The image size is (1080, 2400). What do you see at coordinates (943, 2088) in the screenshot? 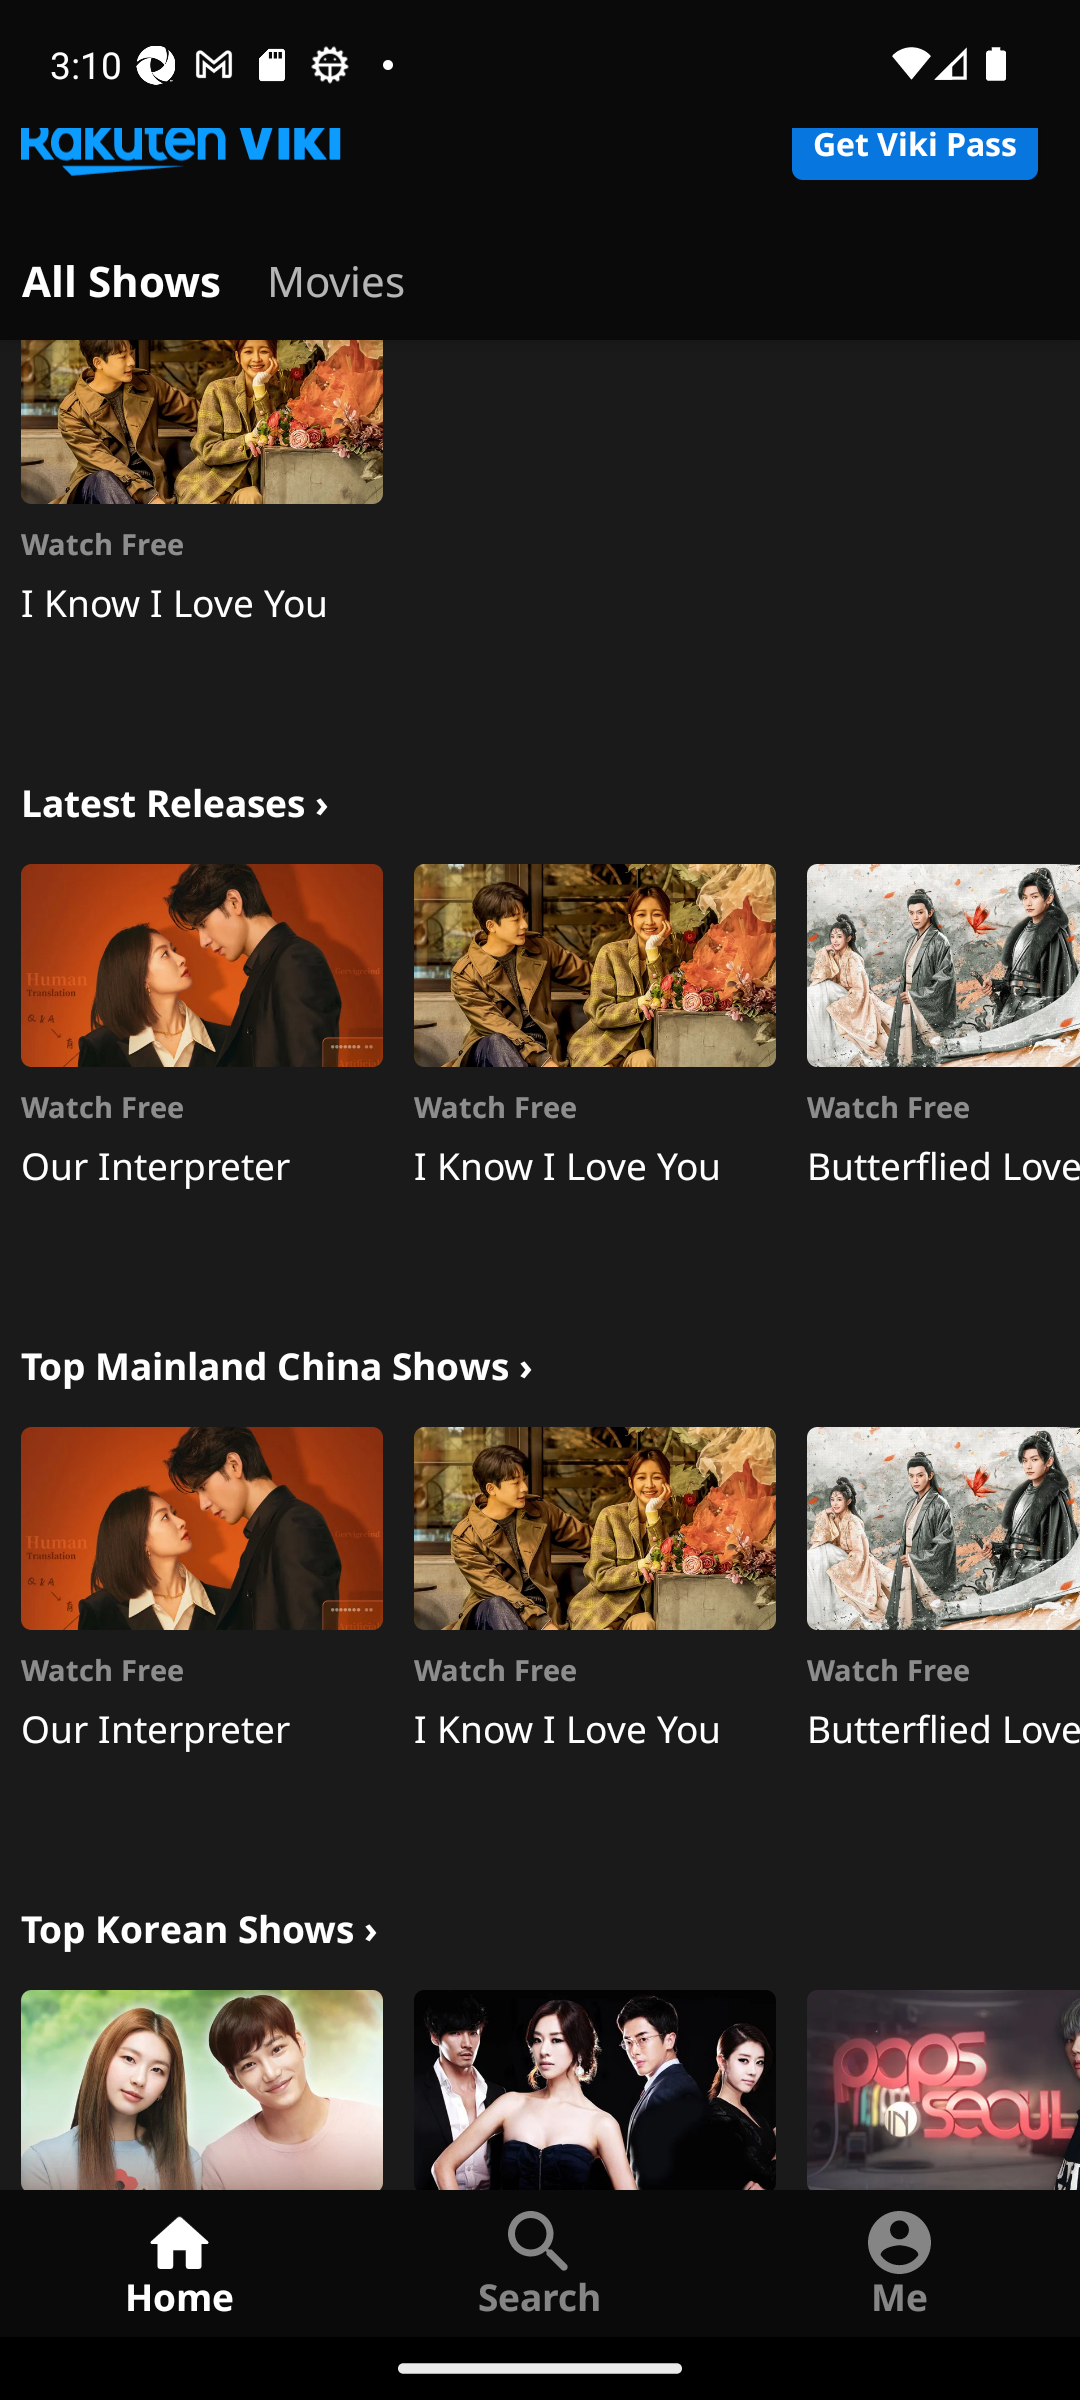
I see `resource_cell home_resource_24570c` at bounding box center [943, 2088].